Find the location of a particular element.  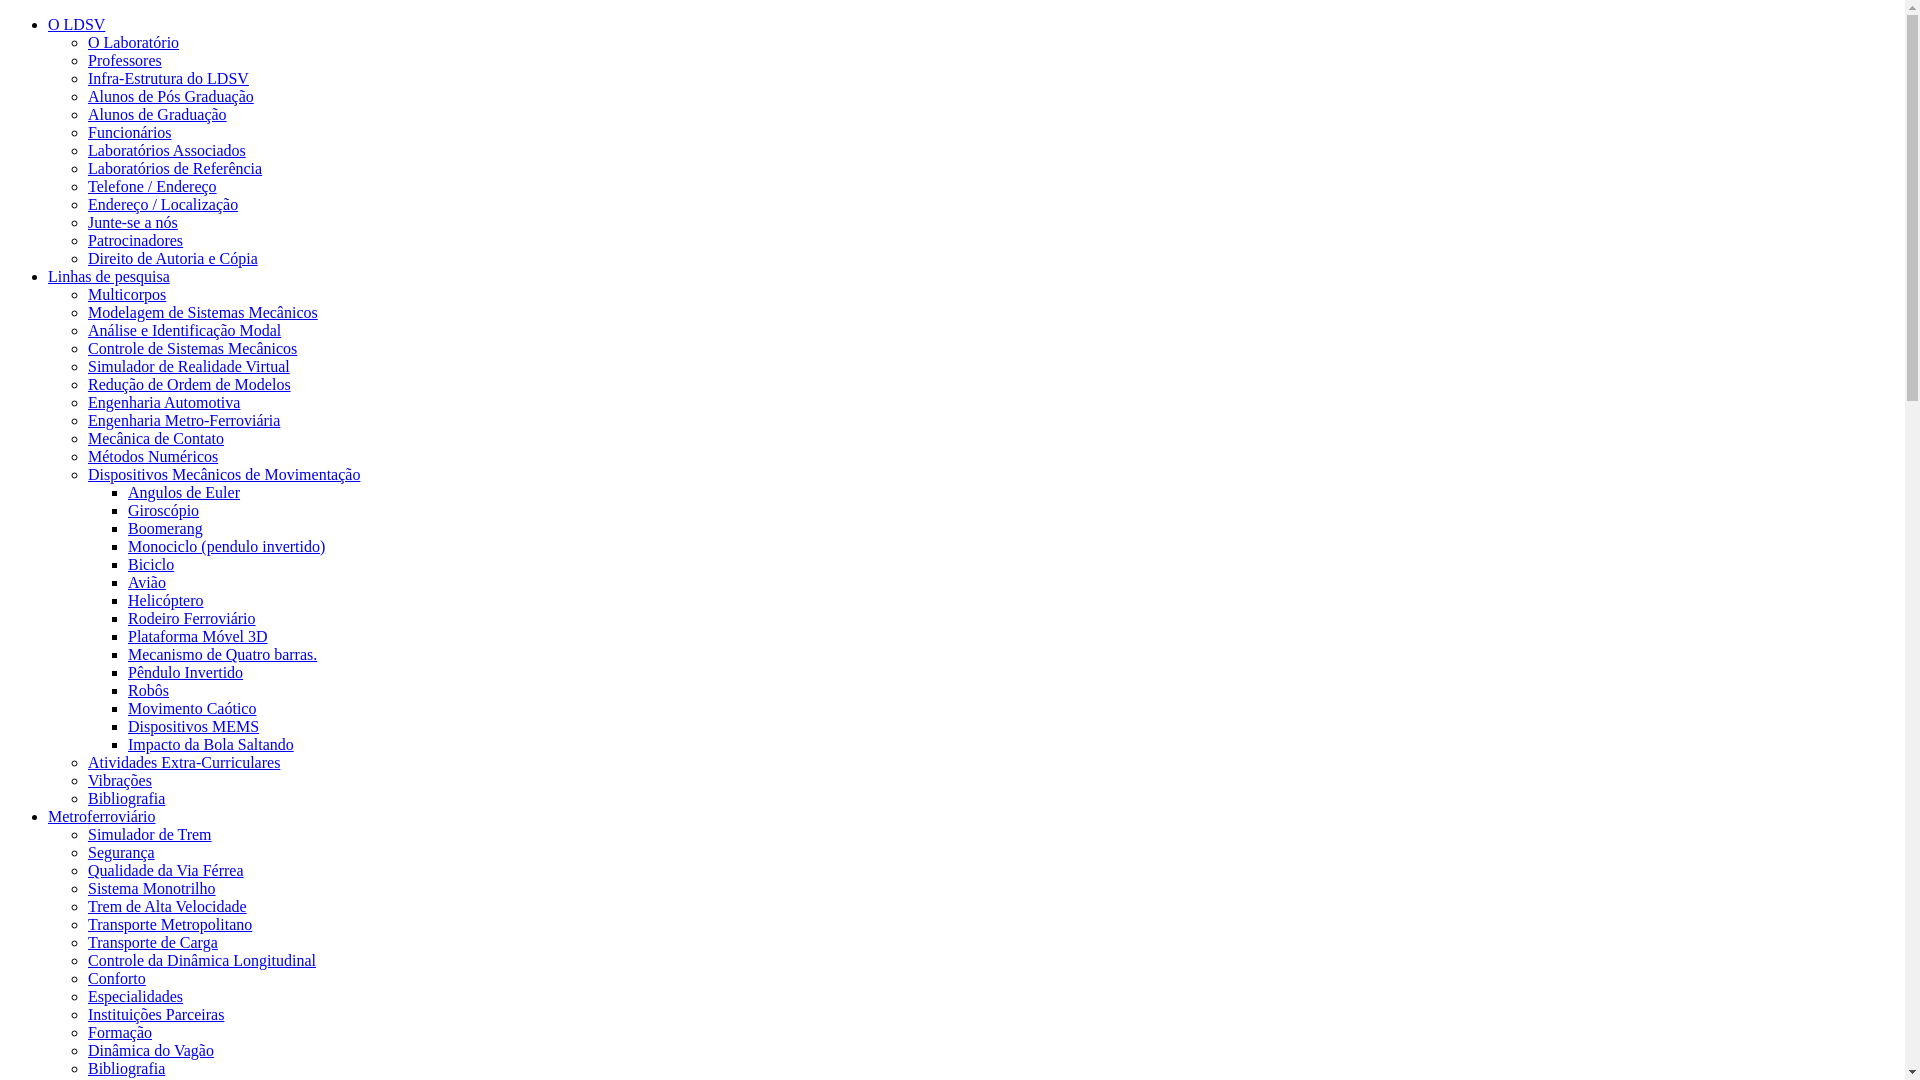

Patrocinadores is located at coordinates (136, 240).